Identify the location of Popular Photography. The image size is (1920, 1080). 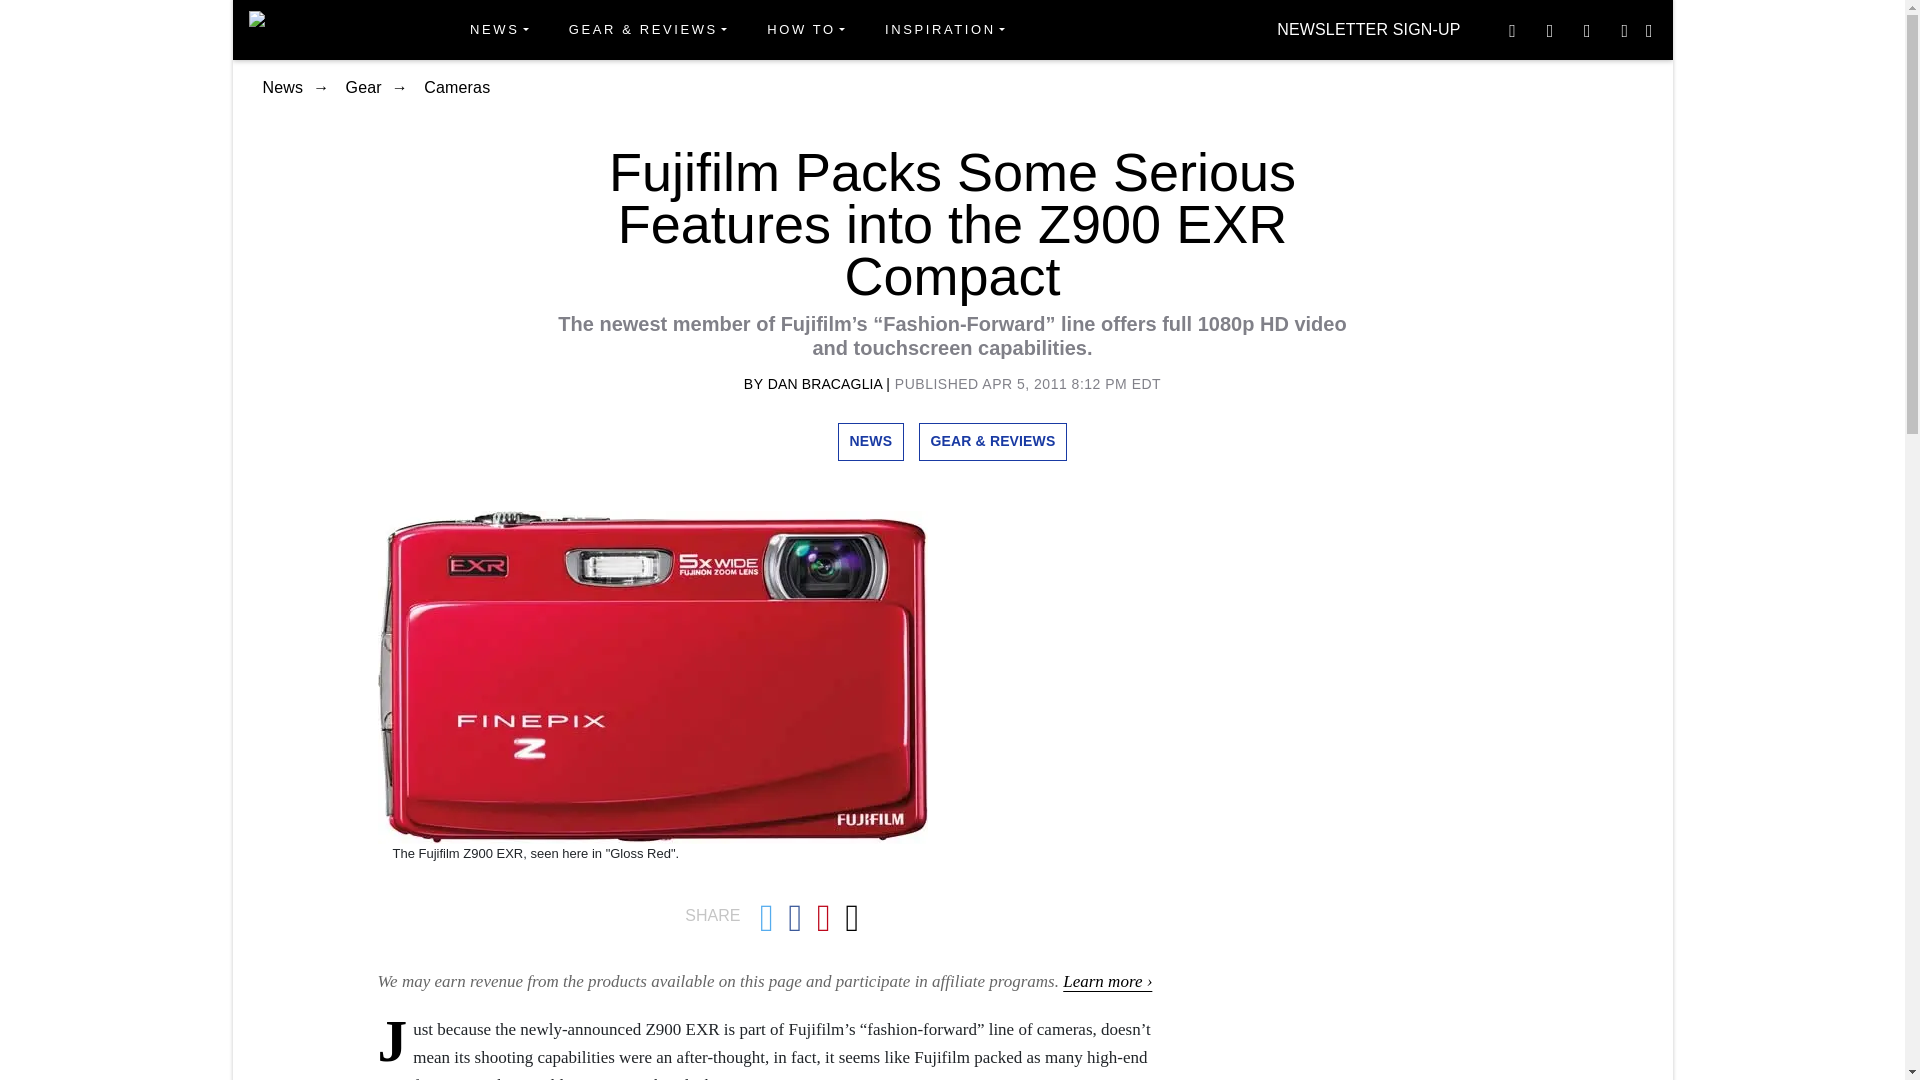
(320, 29).